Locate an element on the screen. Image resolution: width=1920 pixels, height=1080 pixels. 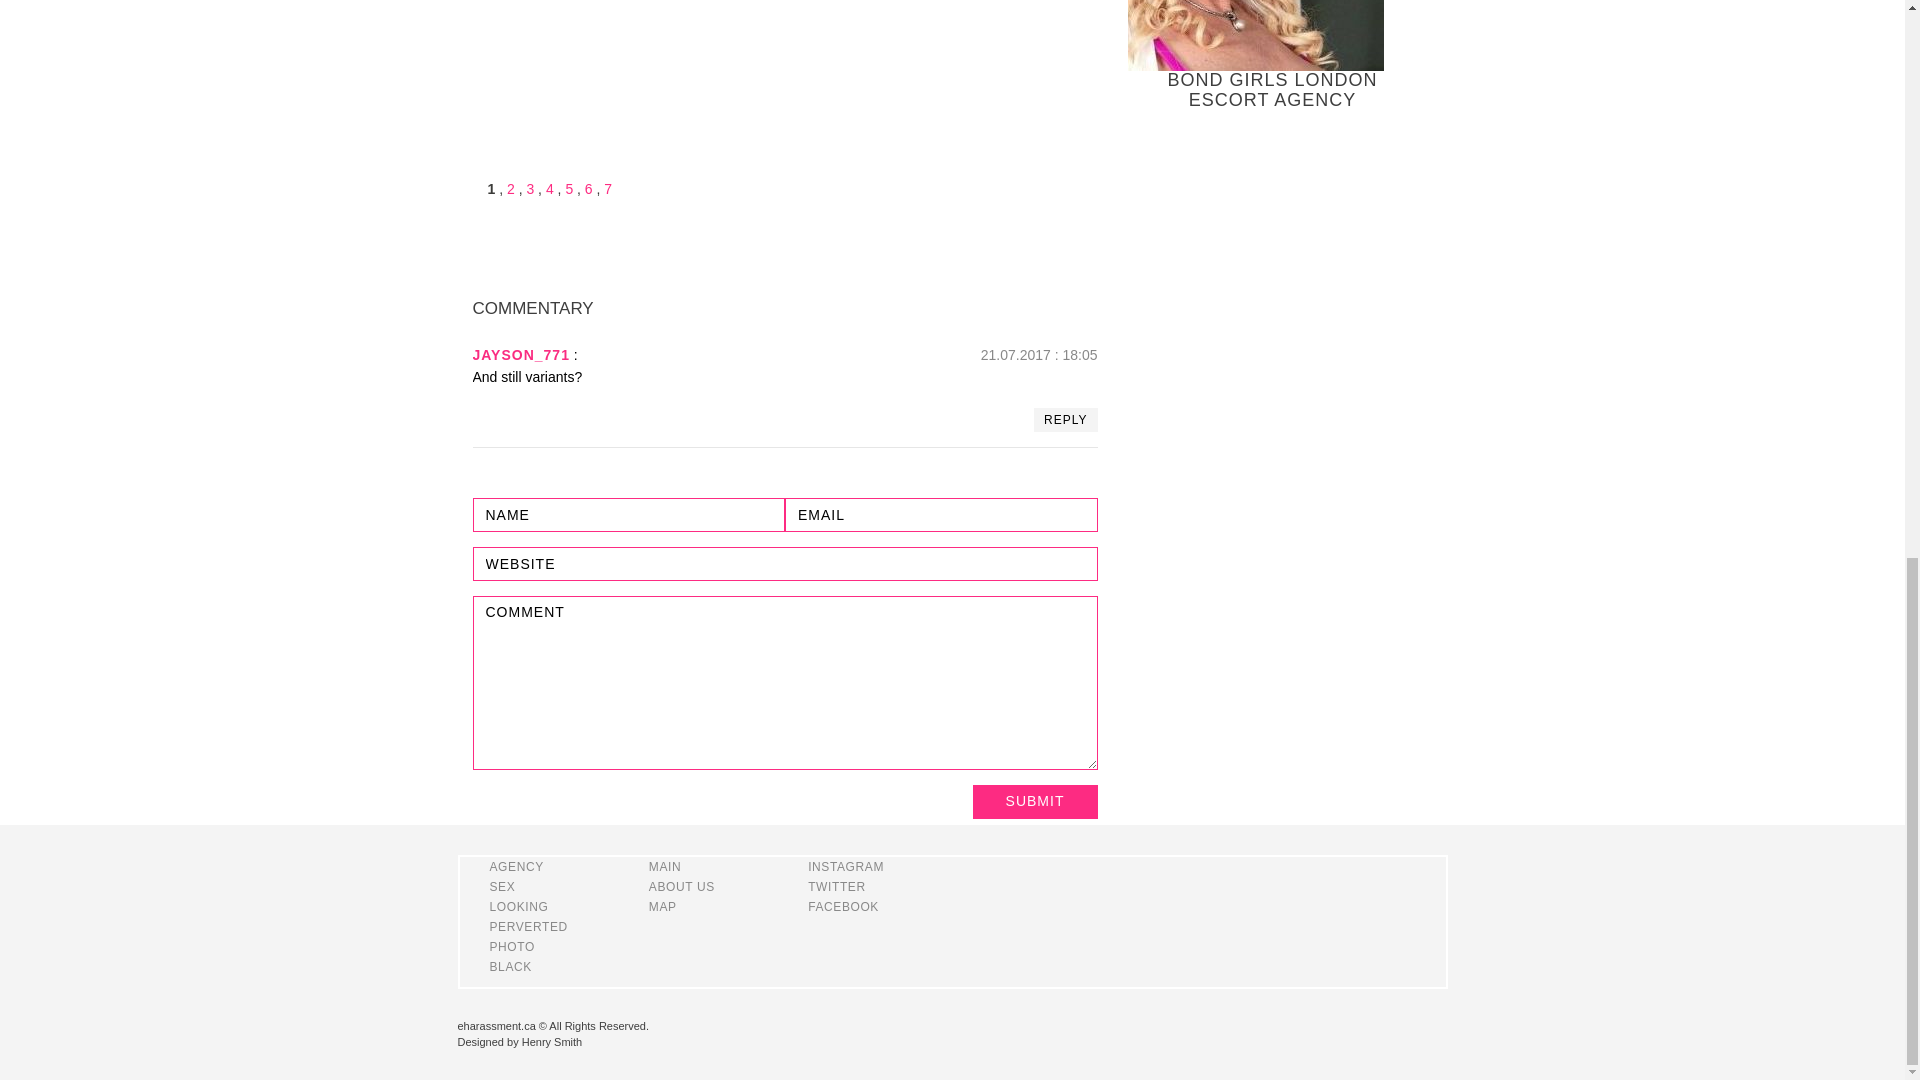
MAIN is located at coordinates (664, 866).